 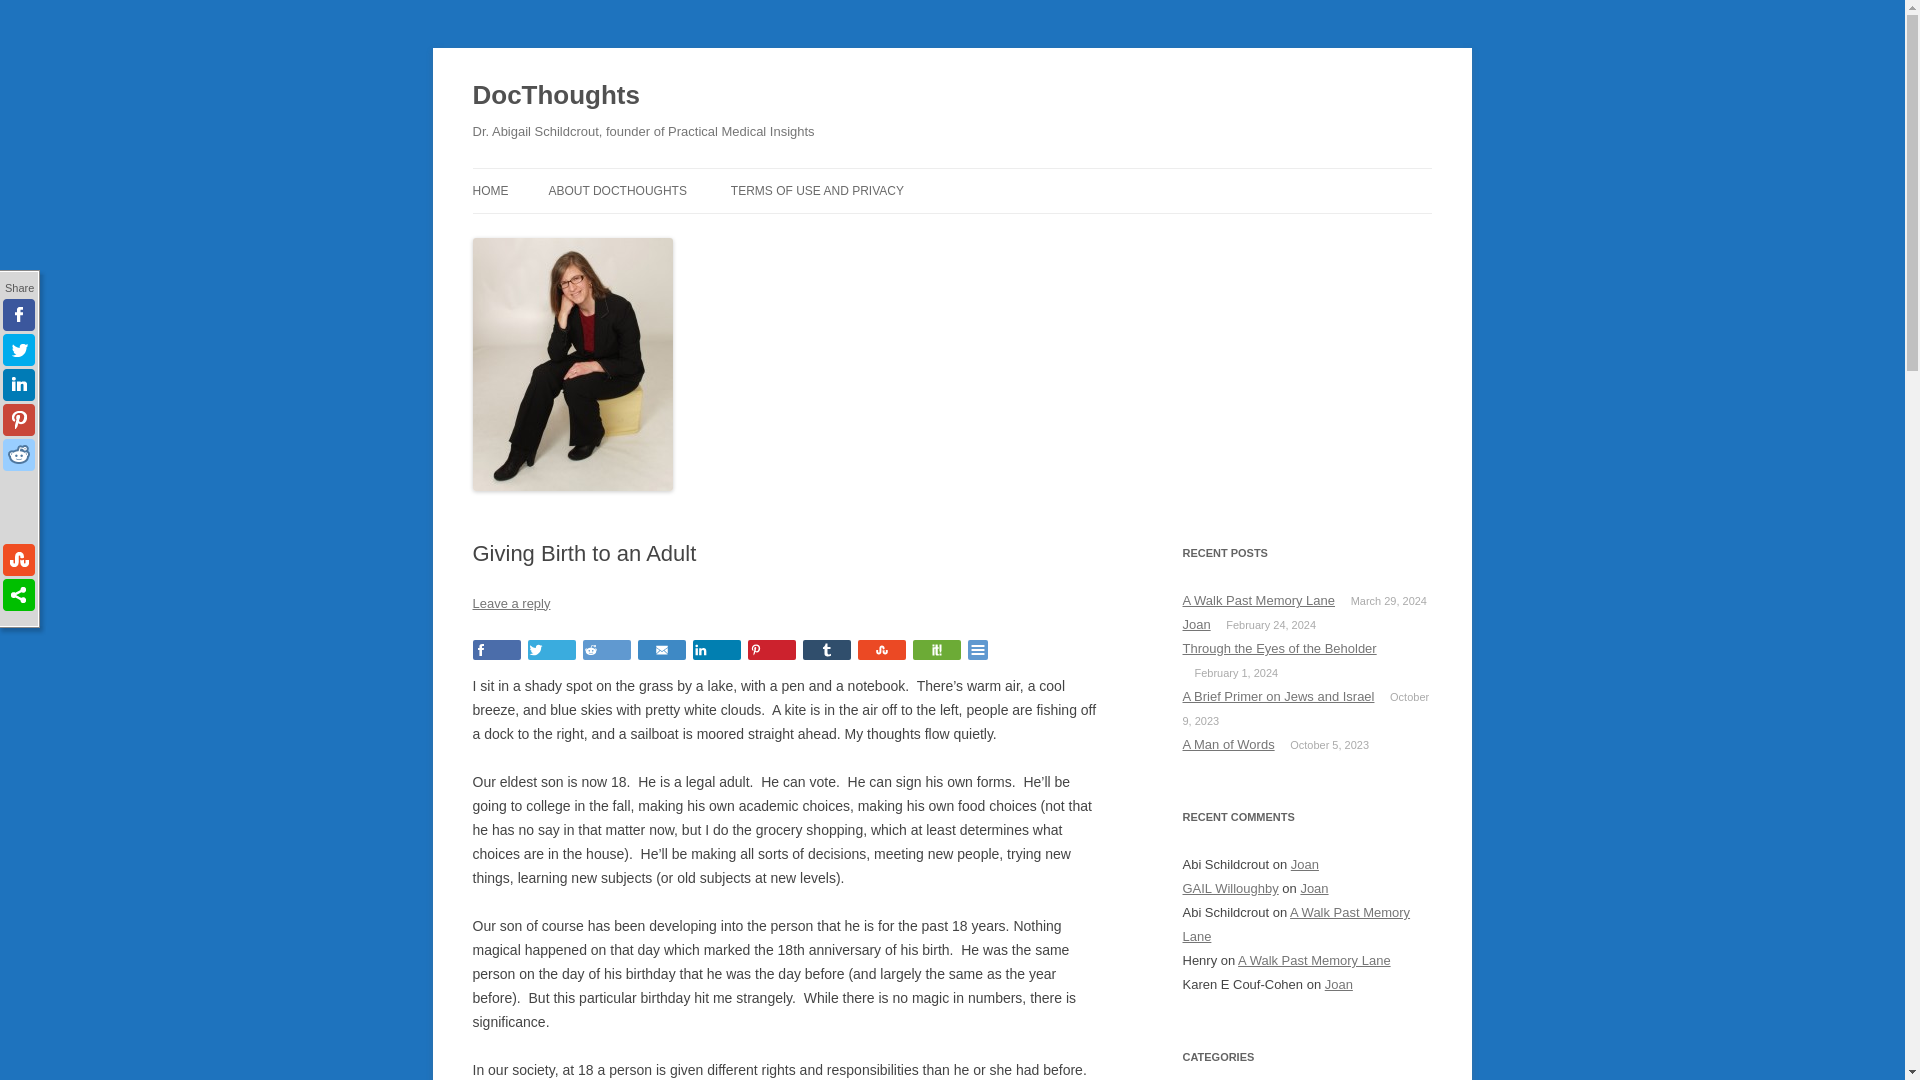 I want to click on LinkedIn, so click(x=715, y=650).